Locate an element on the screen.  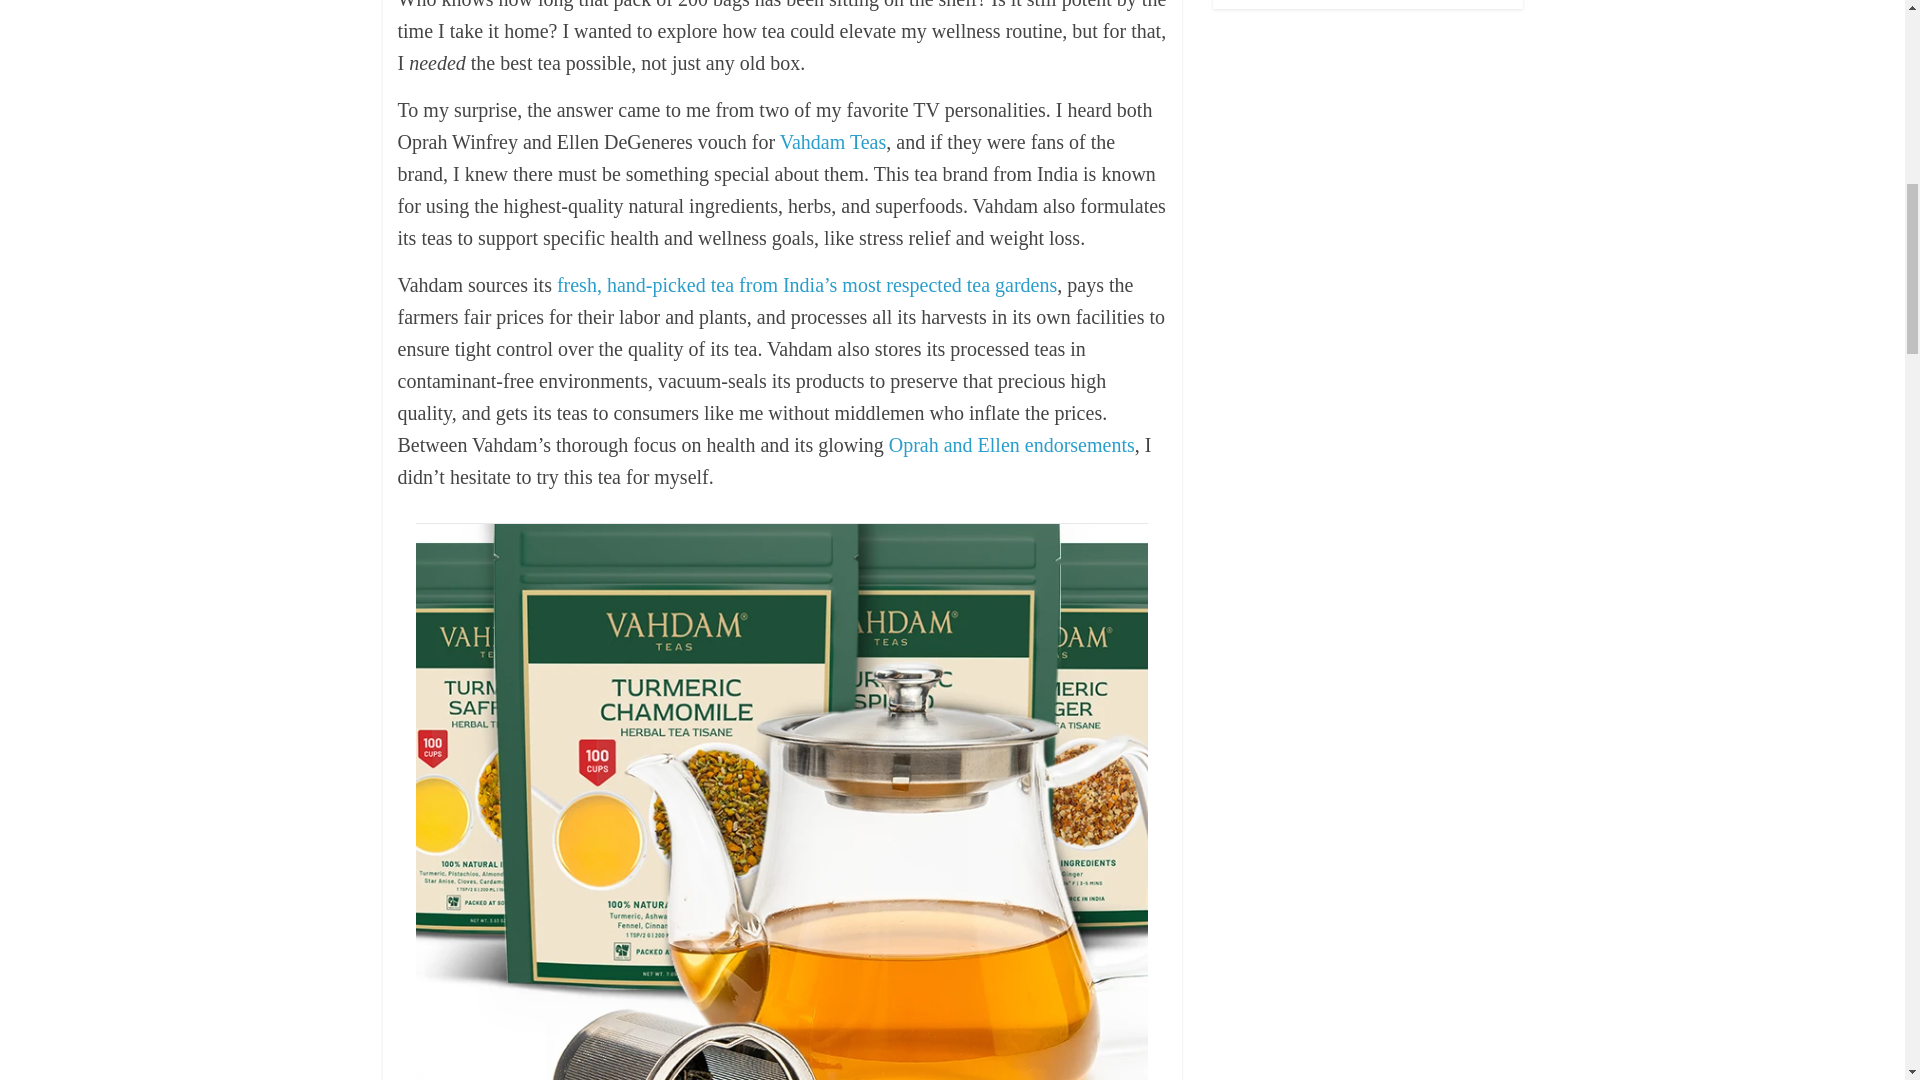
Vahdam Teas is located at coordinates (833, 142).